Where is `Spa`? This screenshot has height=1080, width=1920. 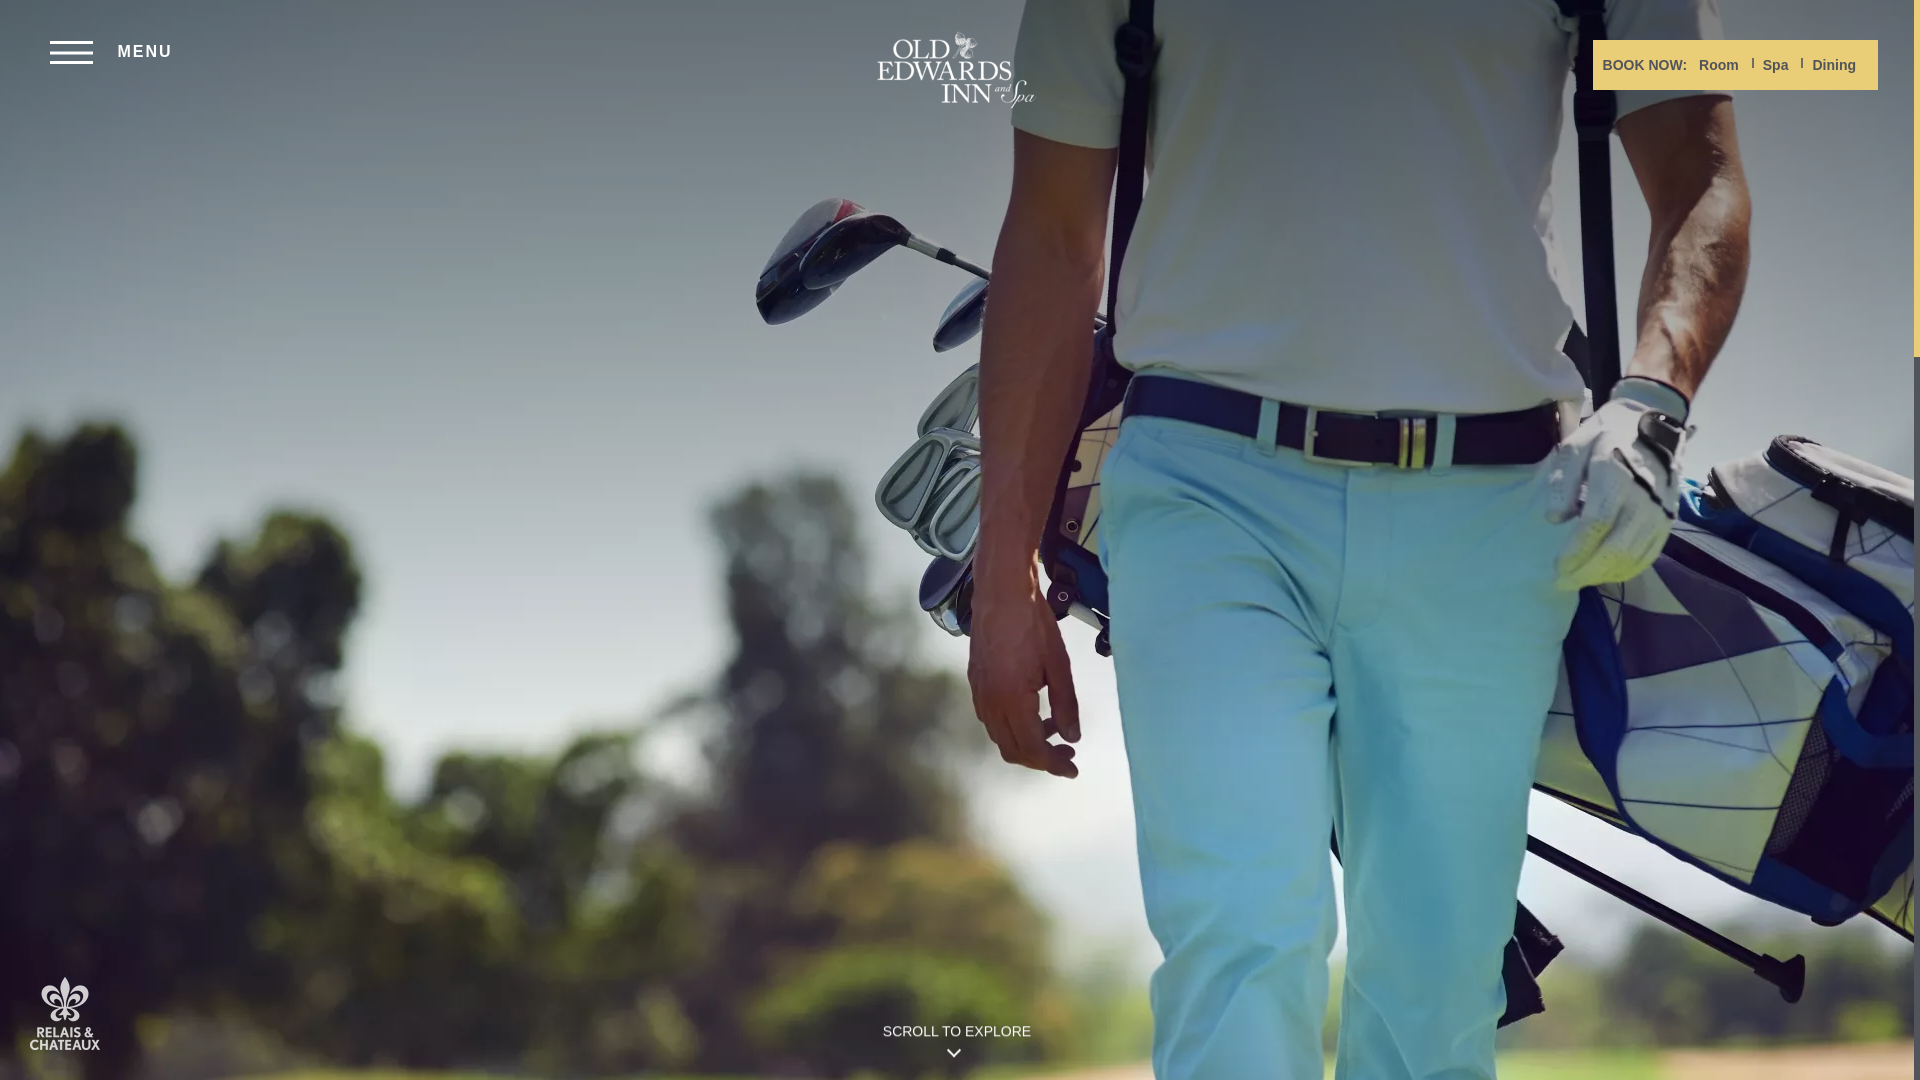 Spa is located at coordinates (1776, 64).